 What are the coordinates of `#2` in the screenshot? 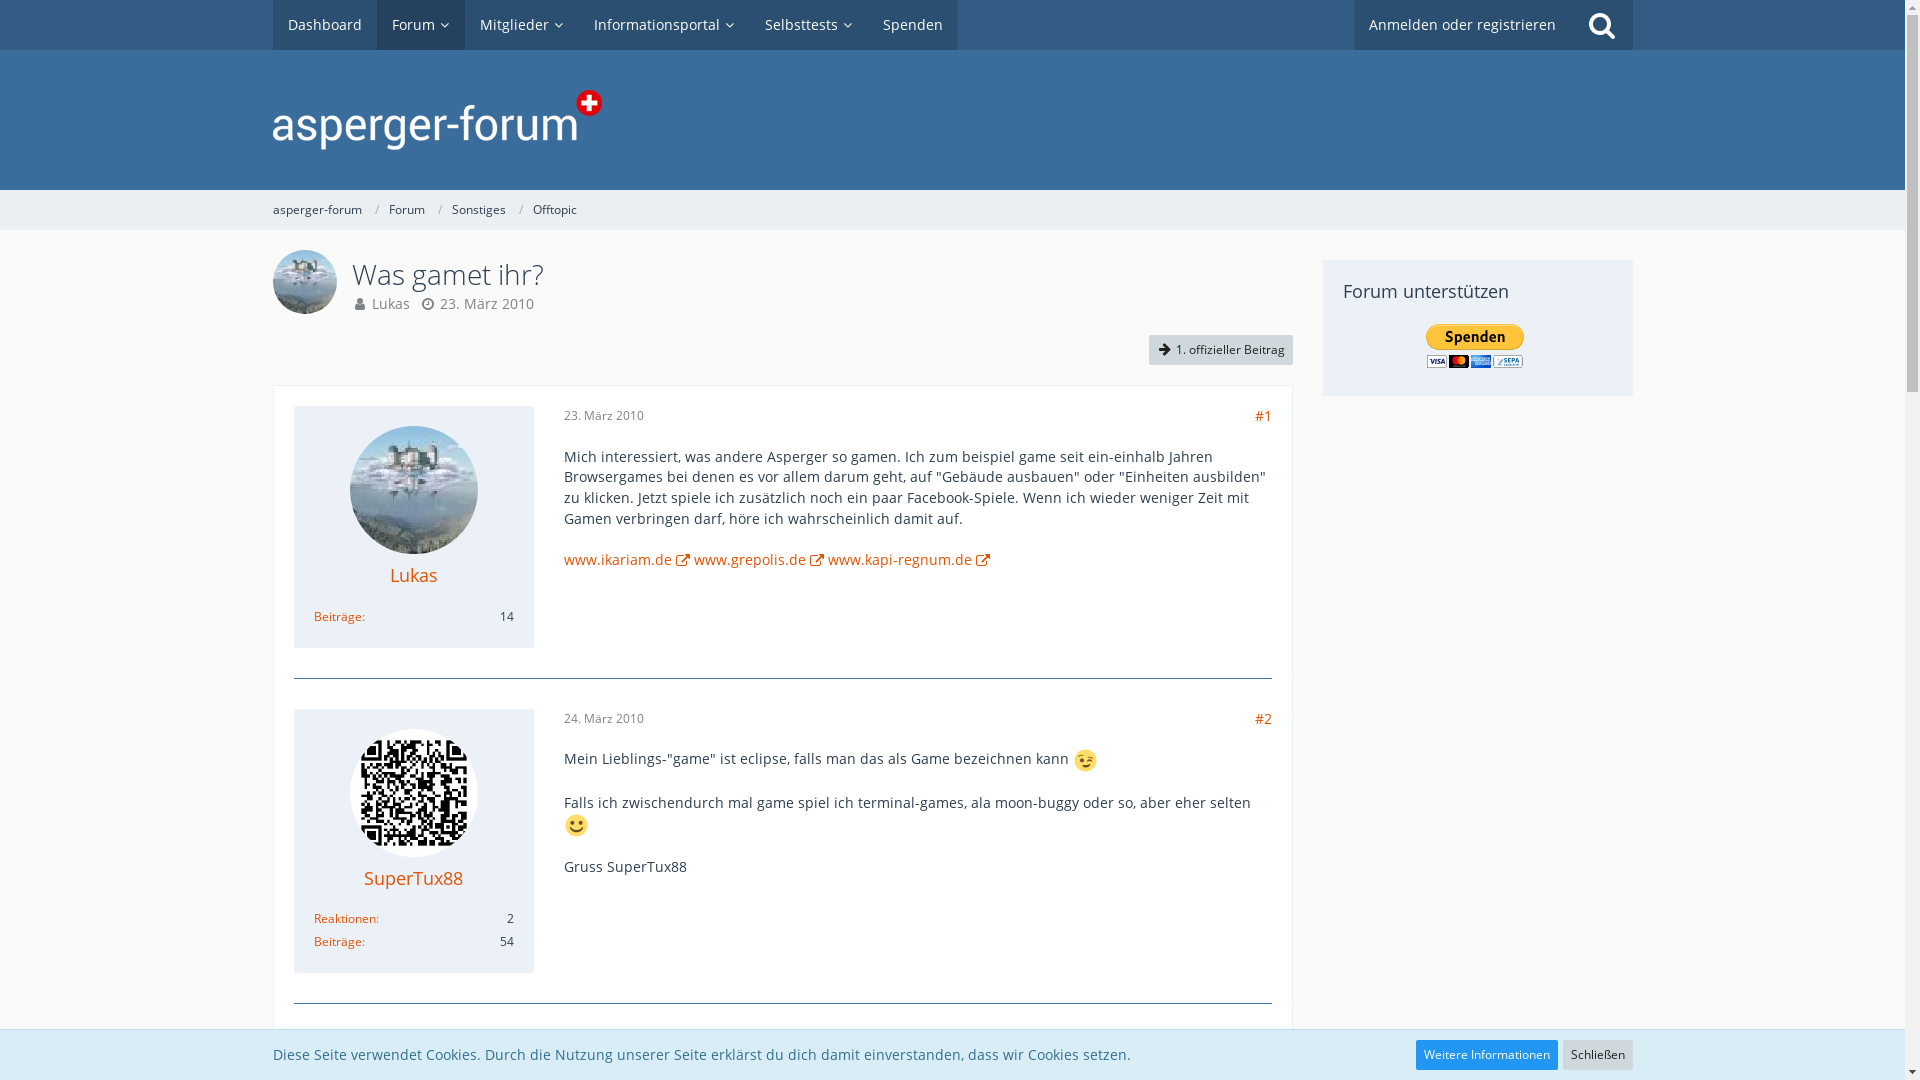 It's located at (1262, 718).